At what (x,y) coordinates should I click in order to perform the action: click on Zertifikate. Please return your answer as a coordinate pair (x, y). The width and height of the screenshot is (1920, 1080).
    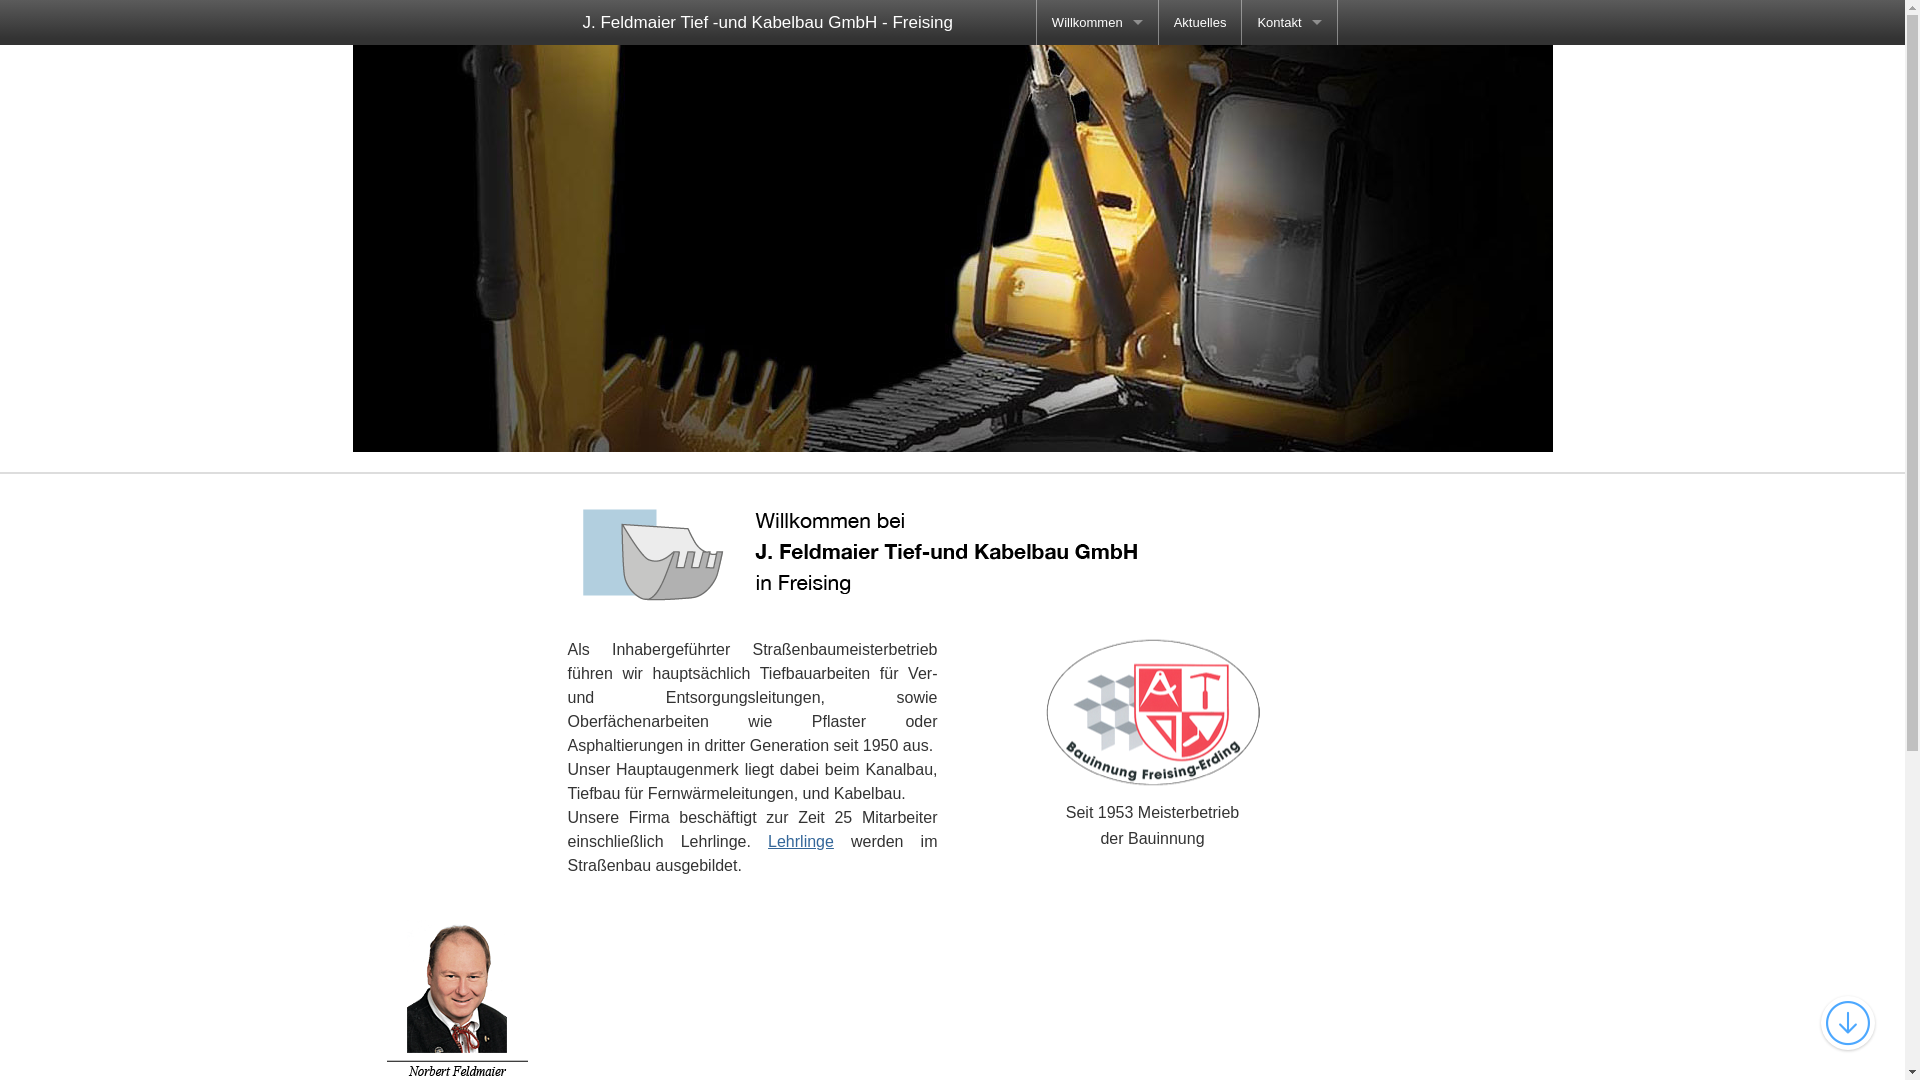
    Looking at the image, I should click on (1098, 112).